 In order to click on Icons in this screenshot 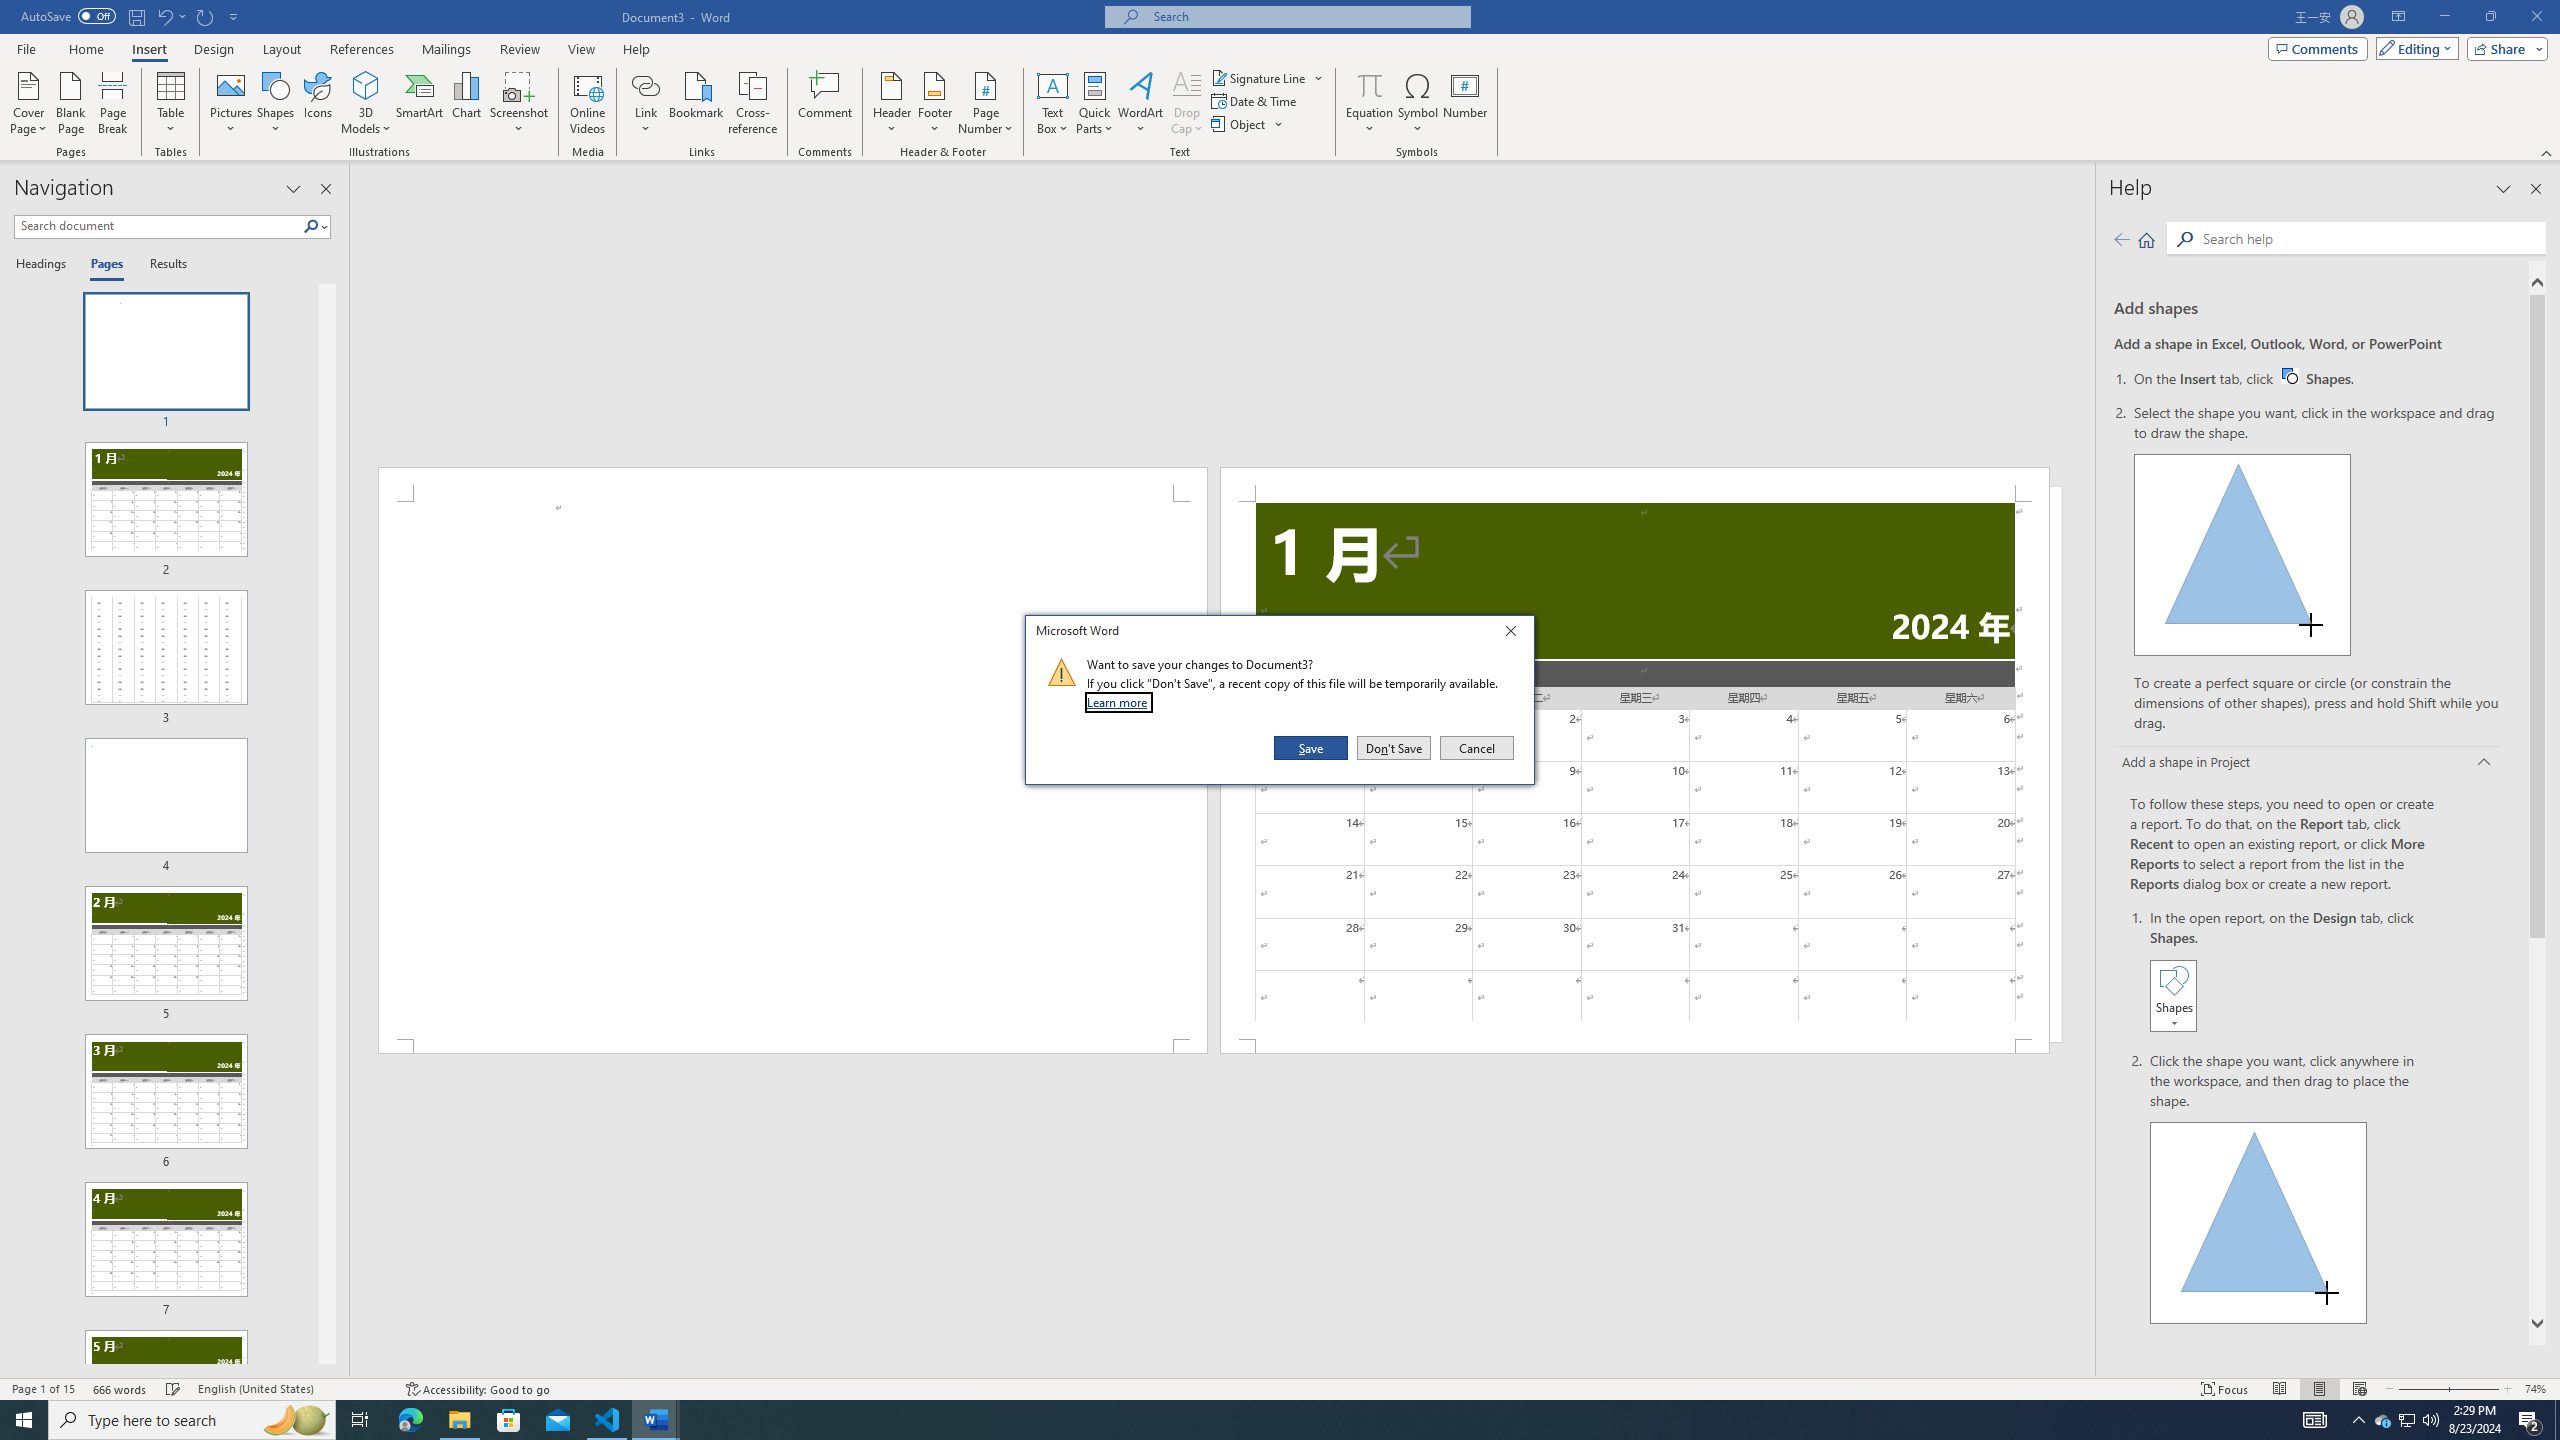, I will do `click(316, 103)`.